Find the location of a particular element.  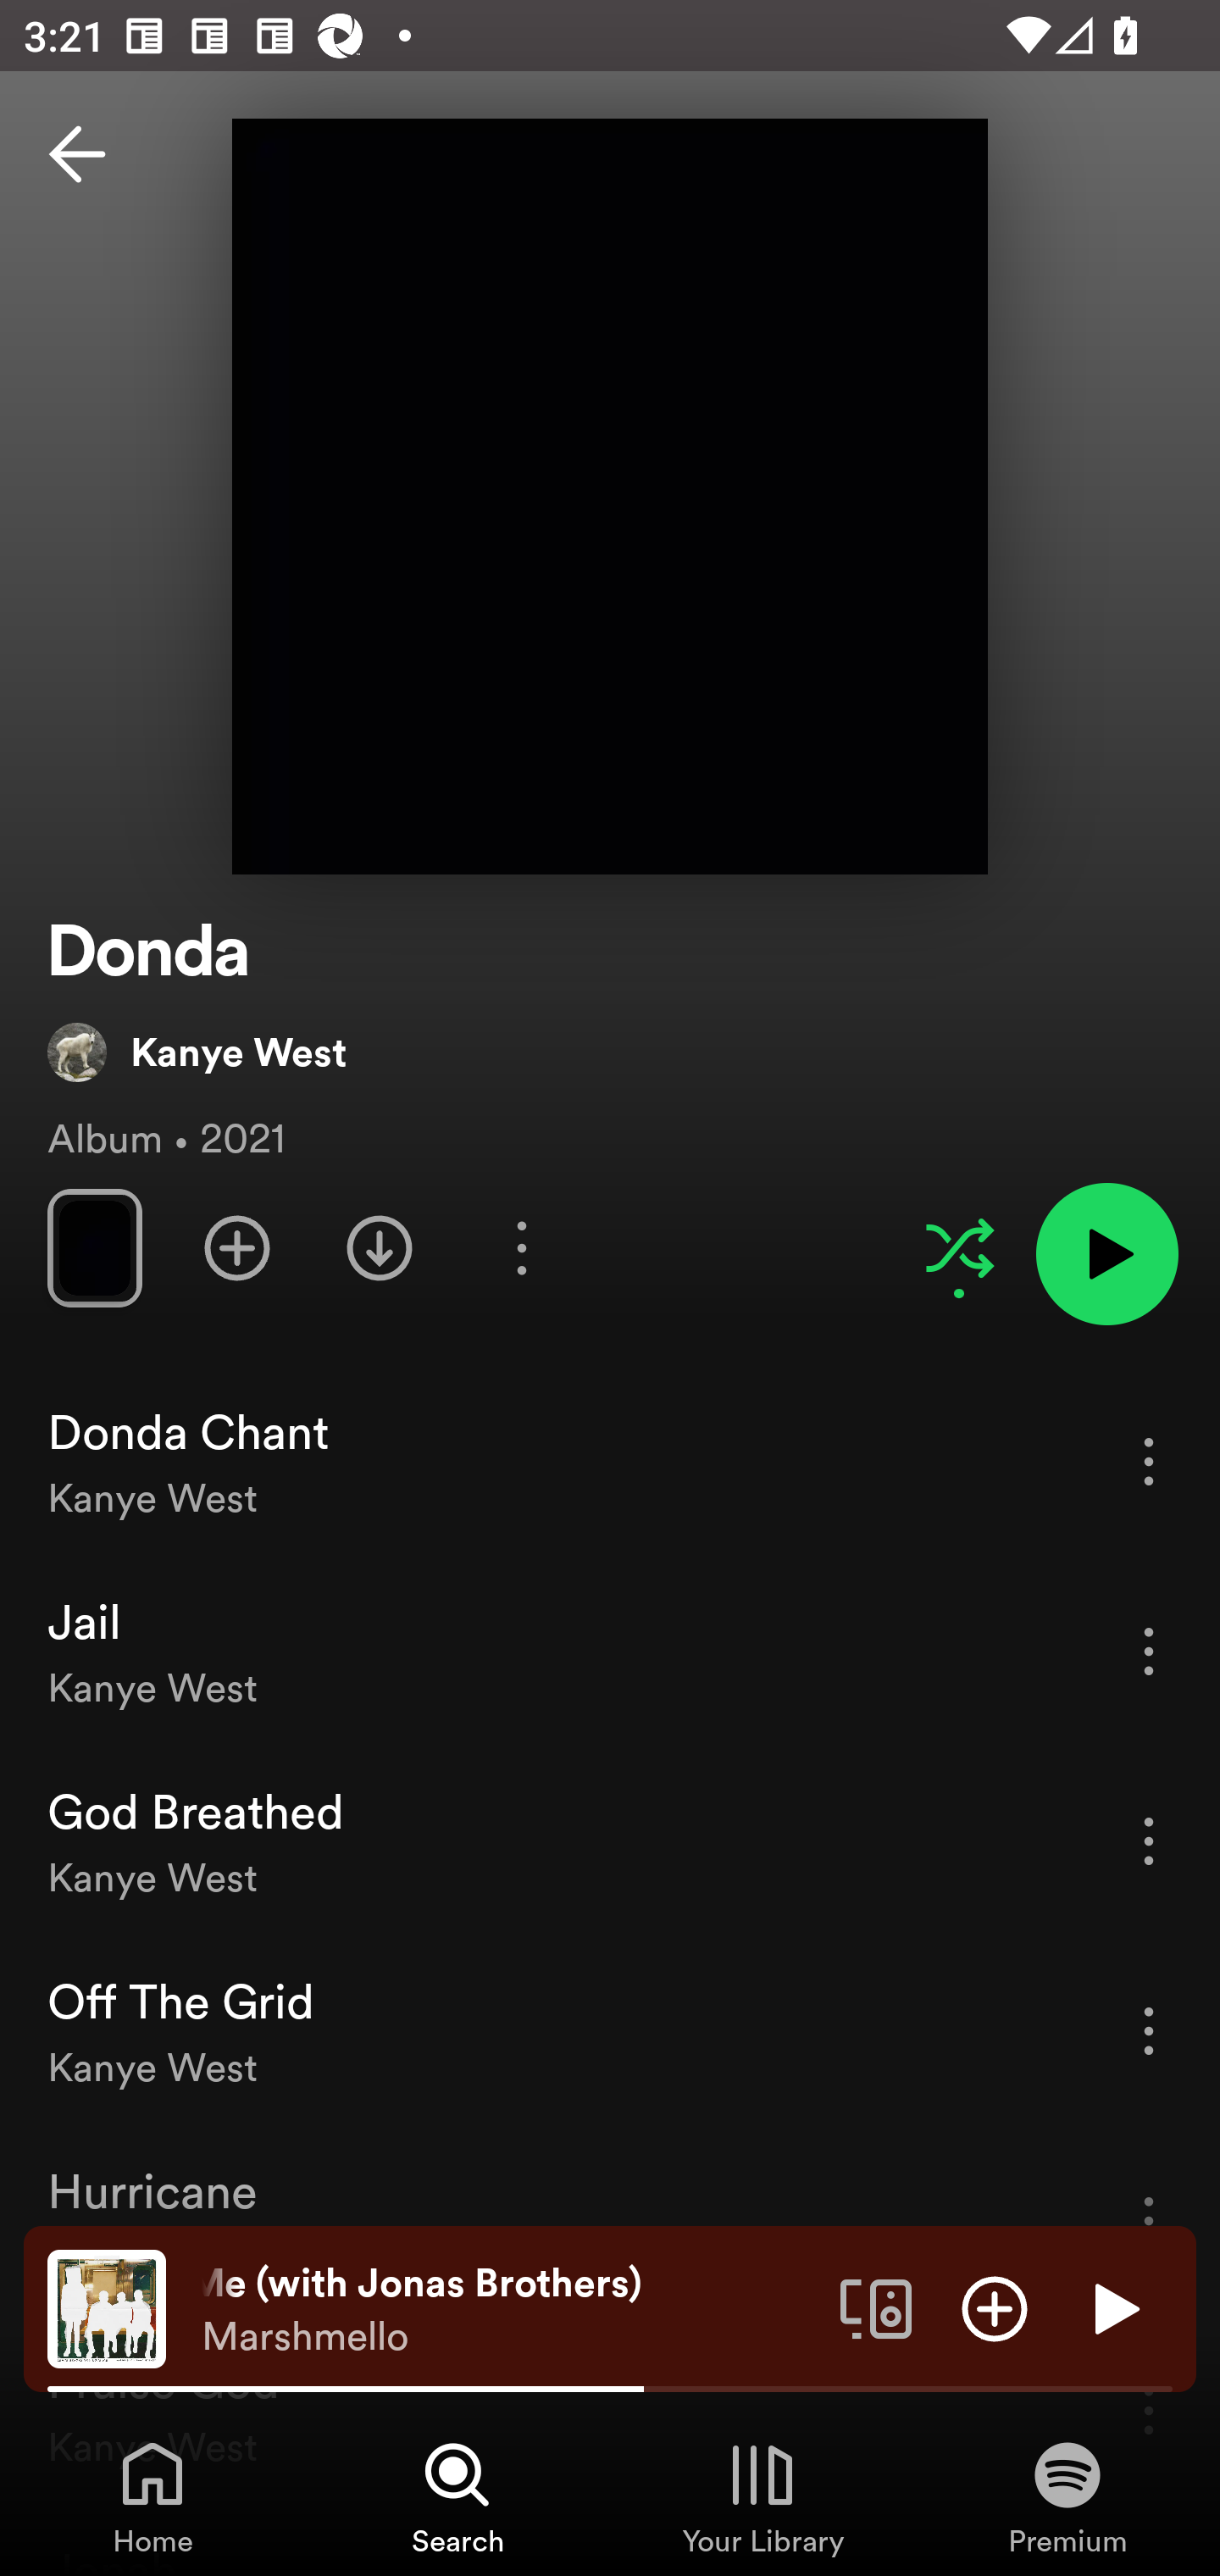

Home, Tab 1 of 4 Home Home is located at coordinates (152, 2496).